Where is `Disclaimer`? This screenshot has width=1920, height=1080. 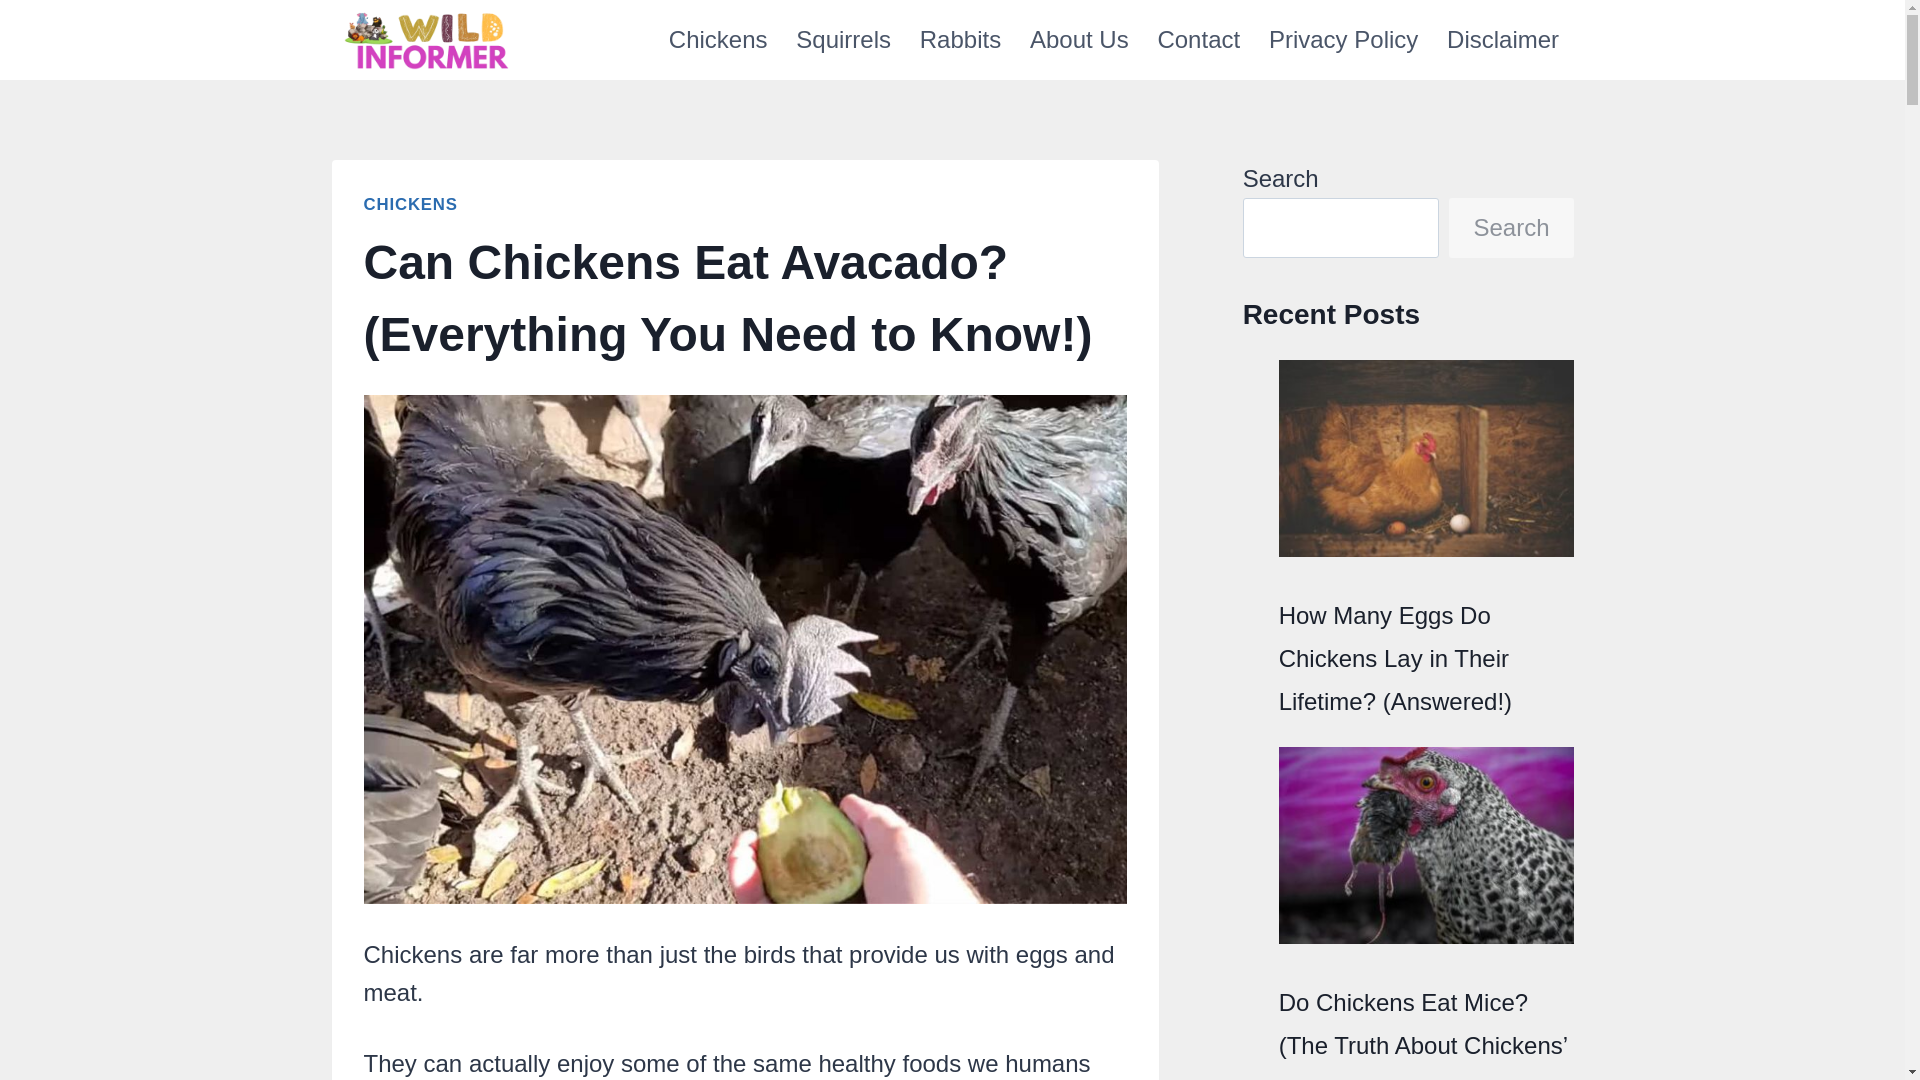
Disclaimer is located at coordinates (1503, 40).